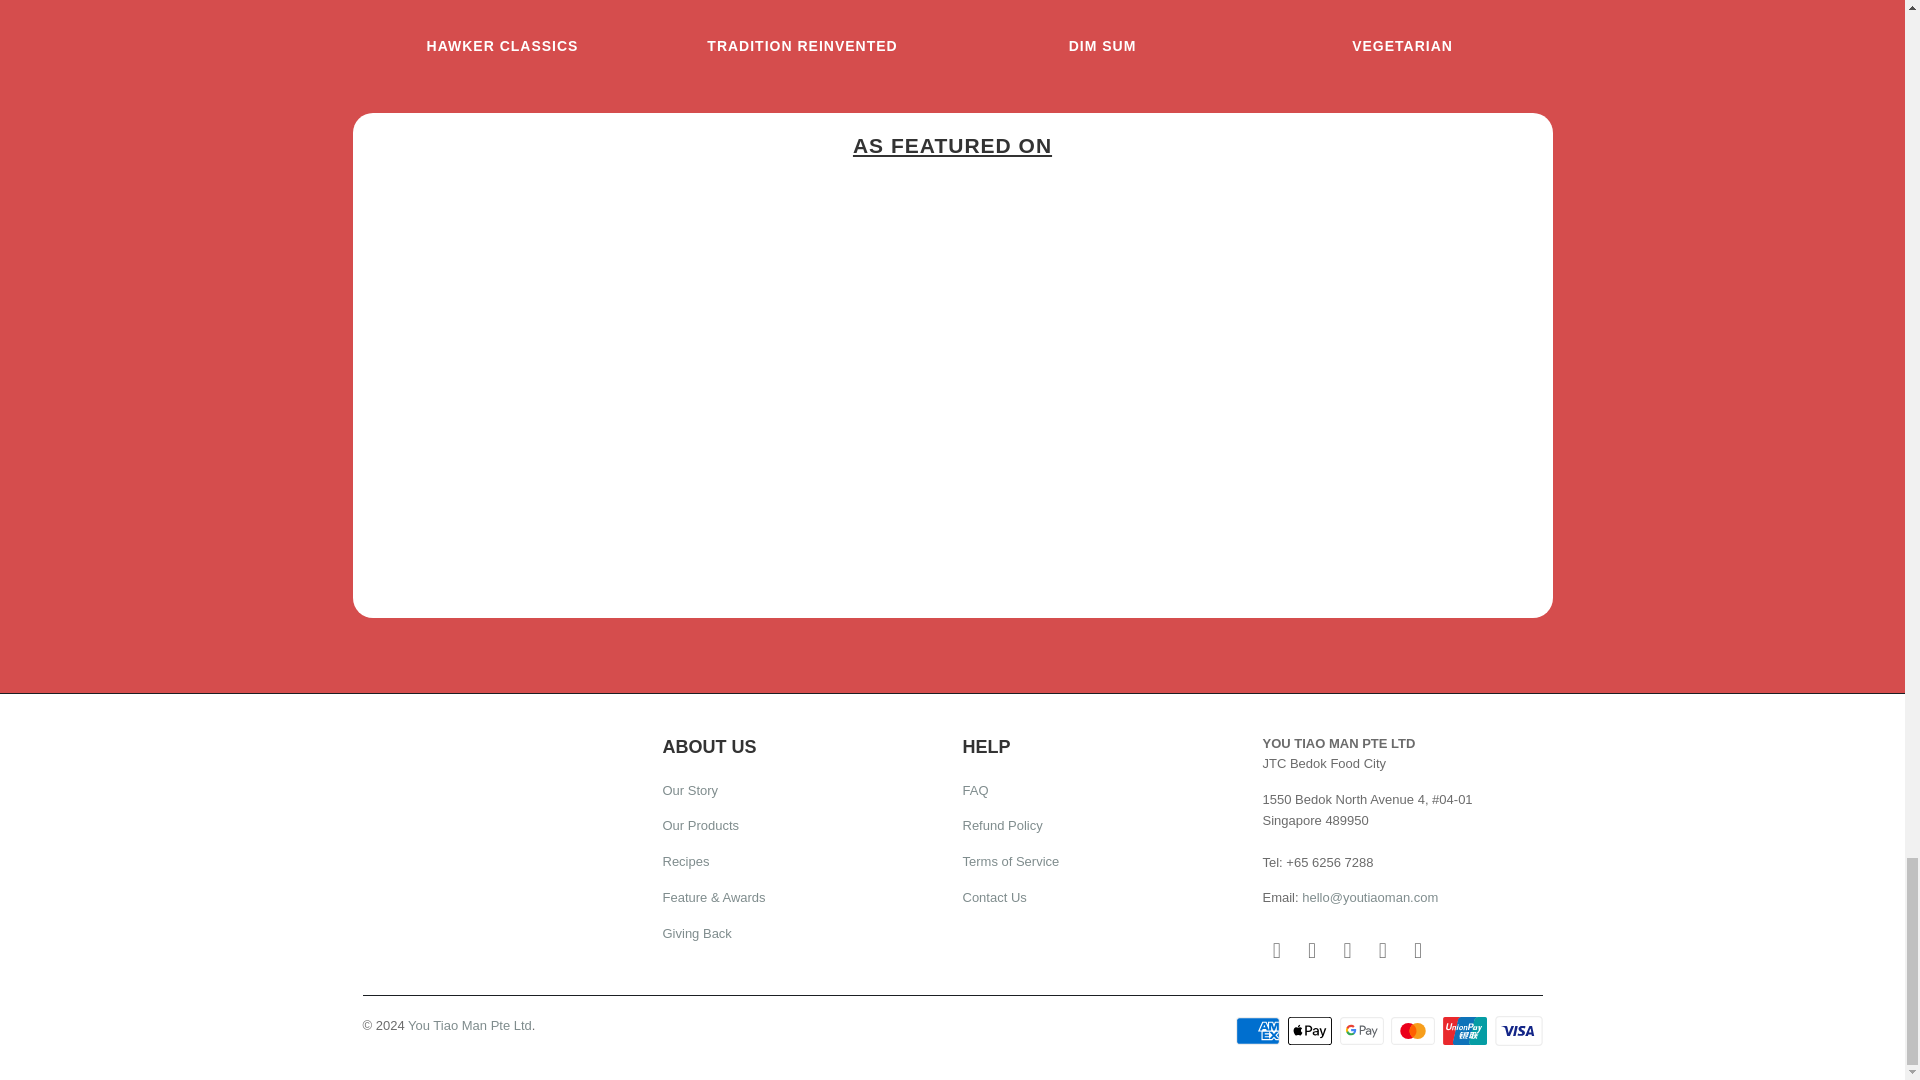 The image size is (1920, 1080). What do you see at coordinates (1276, 950) in the screenshot?
I see `You Tiao Man Pte Ltd on Facebook` at bounding box center [1276, 950].